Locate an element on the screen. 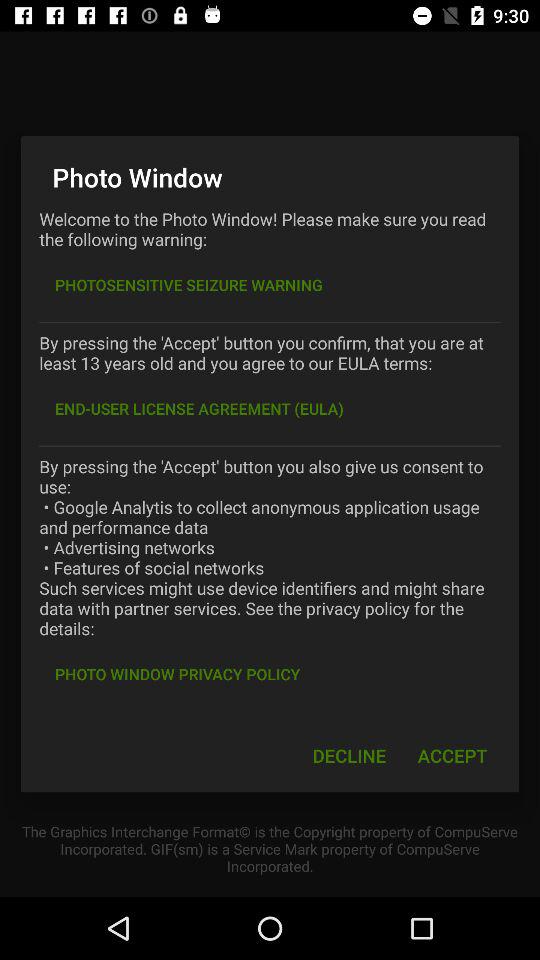  choose the decline is located at coordinates (349, 756).